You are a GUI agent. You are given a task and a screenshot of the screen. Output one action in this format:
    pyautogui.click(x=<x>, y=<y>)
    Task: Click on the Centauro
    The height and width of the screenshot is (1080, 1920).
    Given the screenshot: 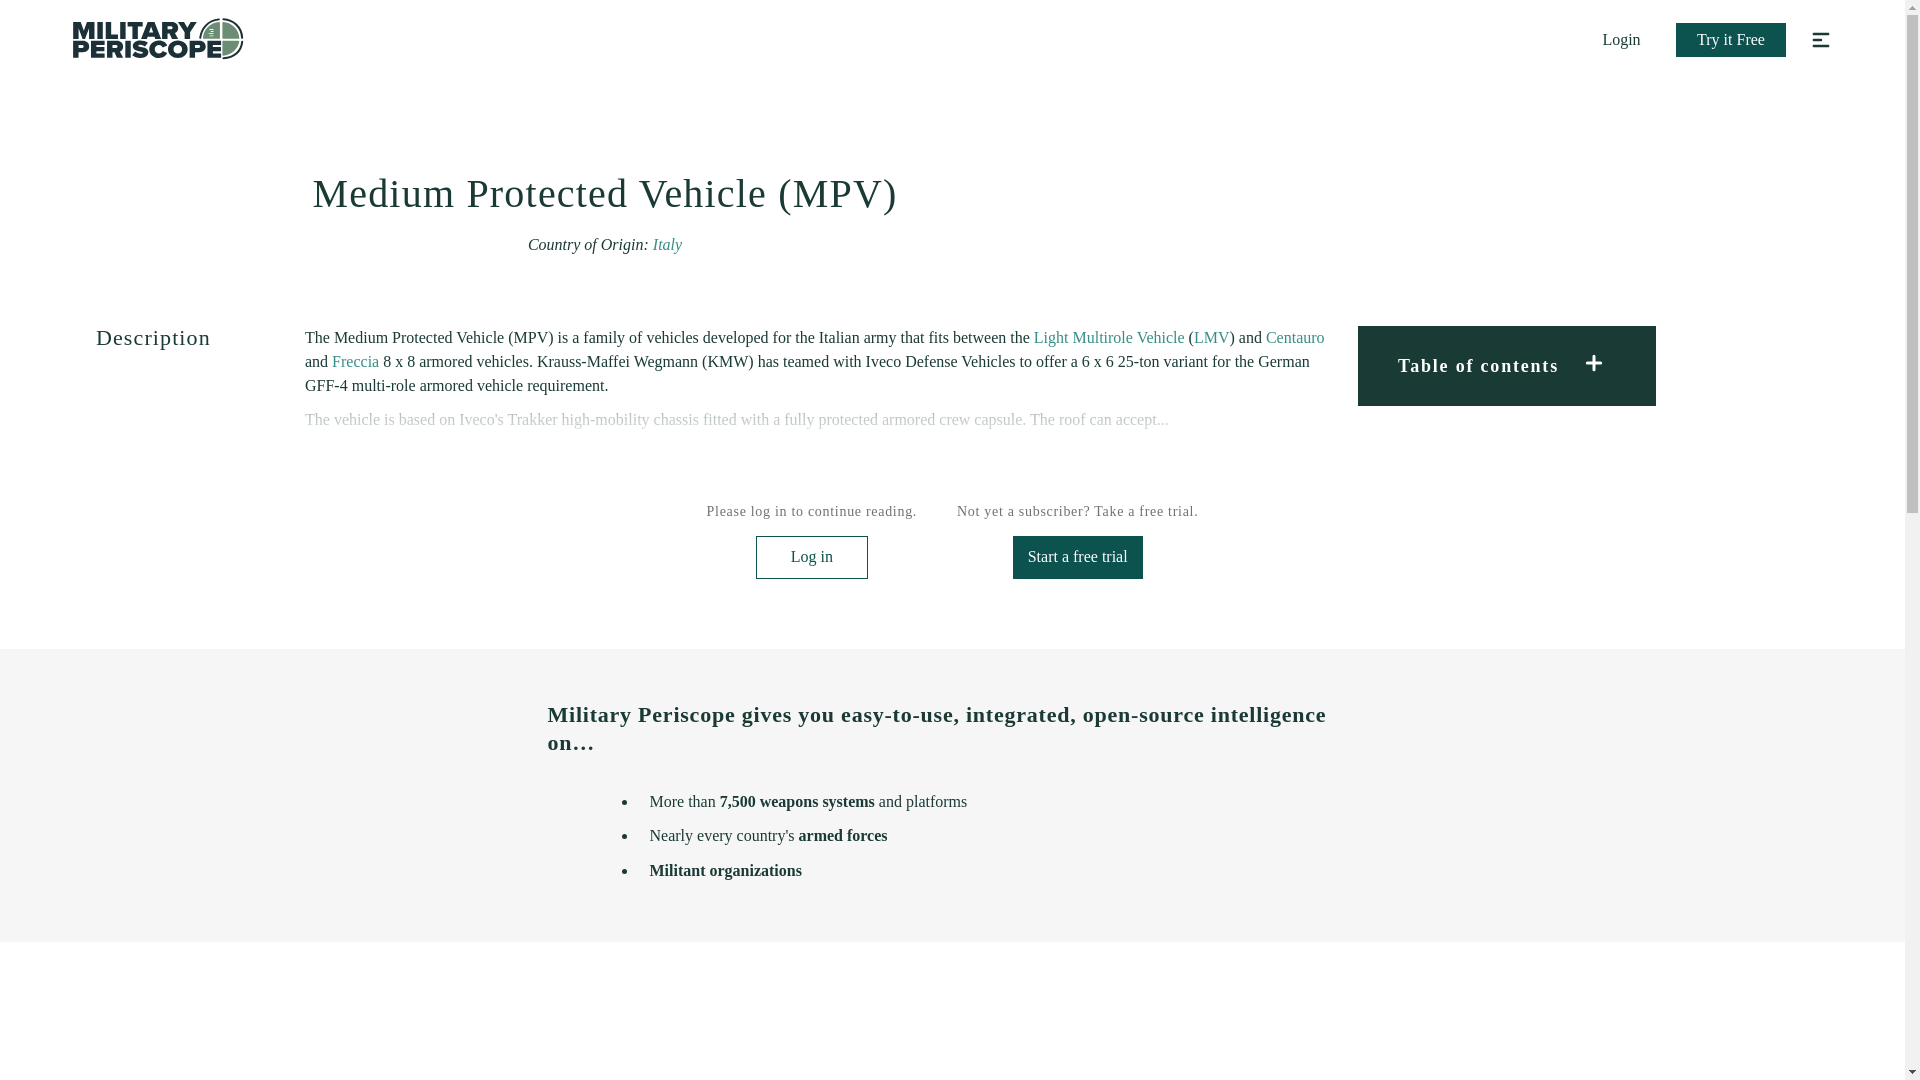 What is the action you would take?
    pyautogui.click(x=1294, y=337)
    